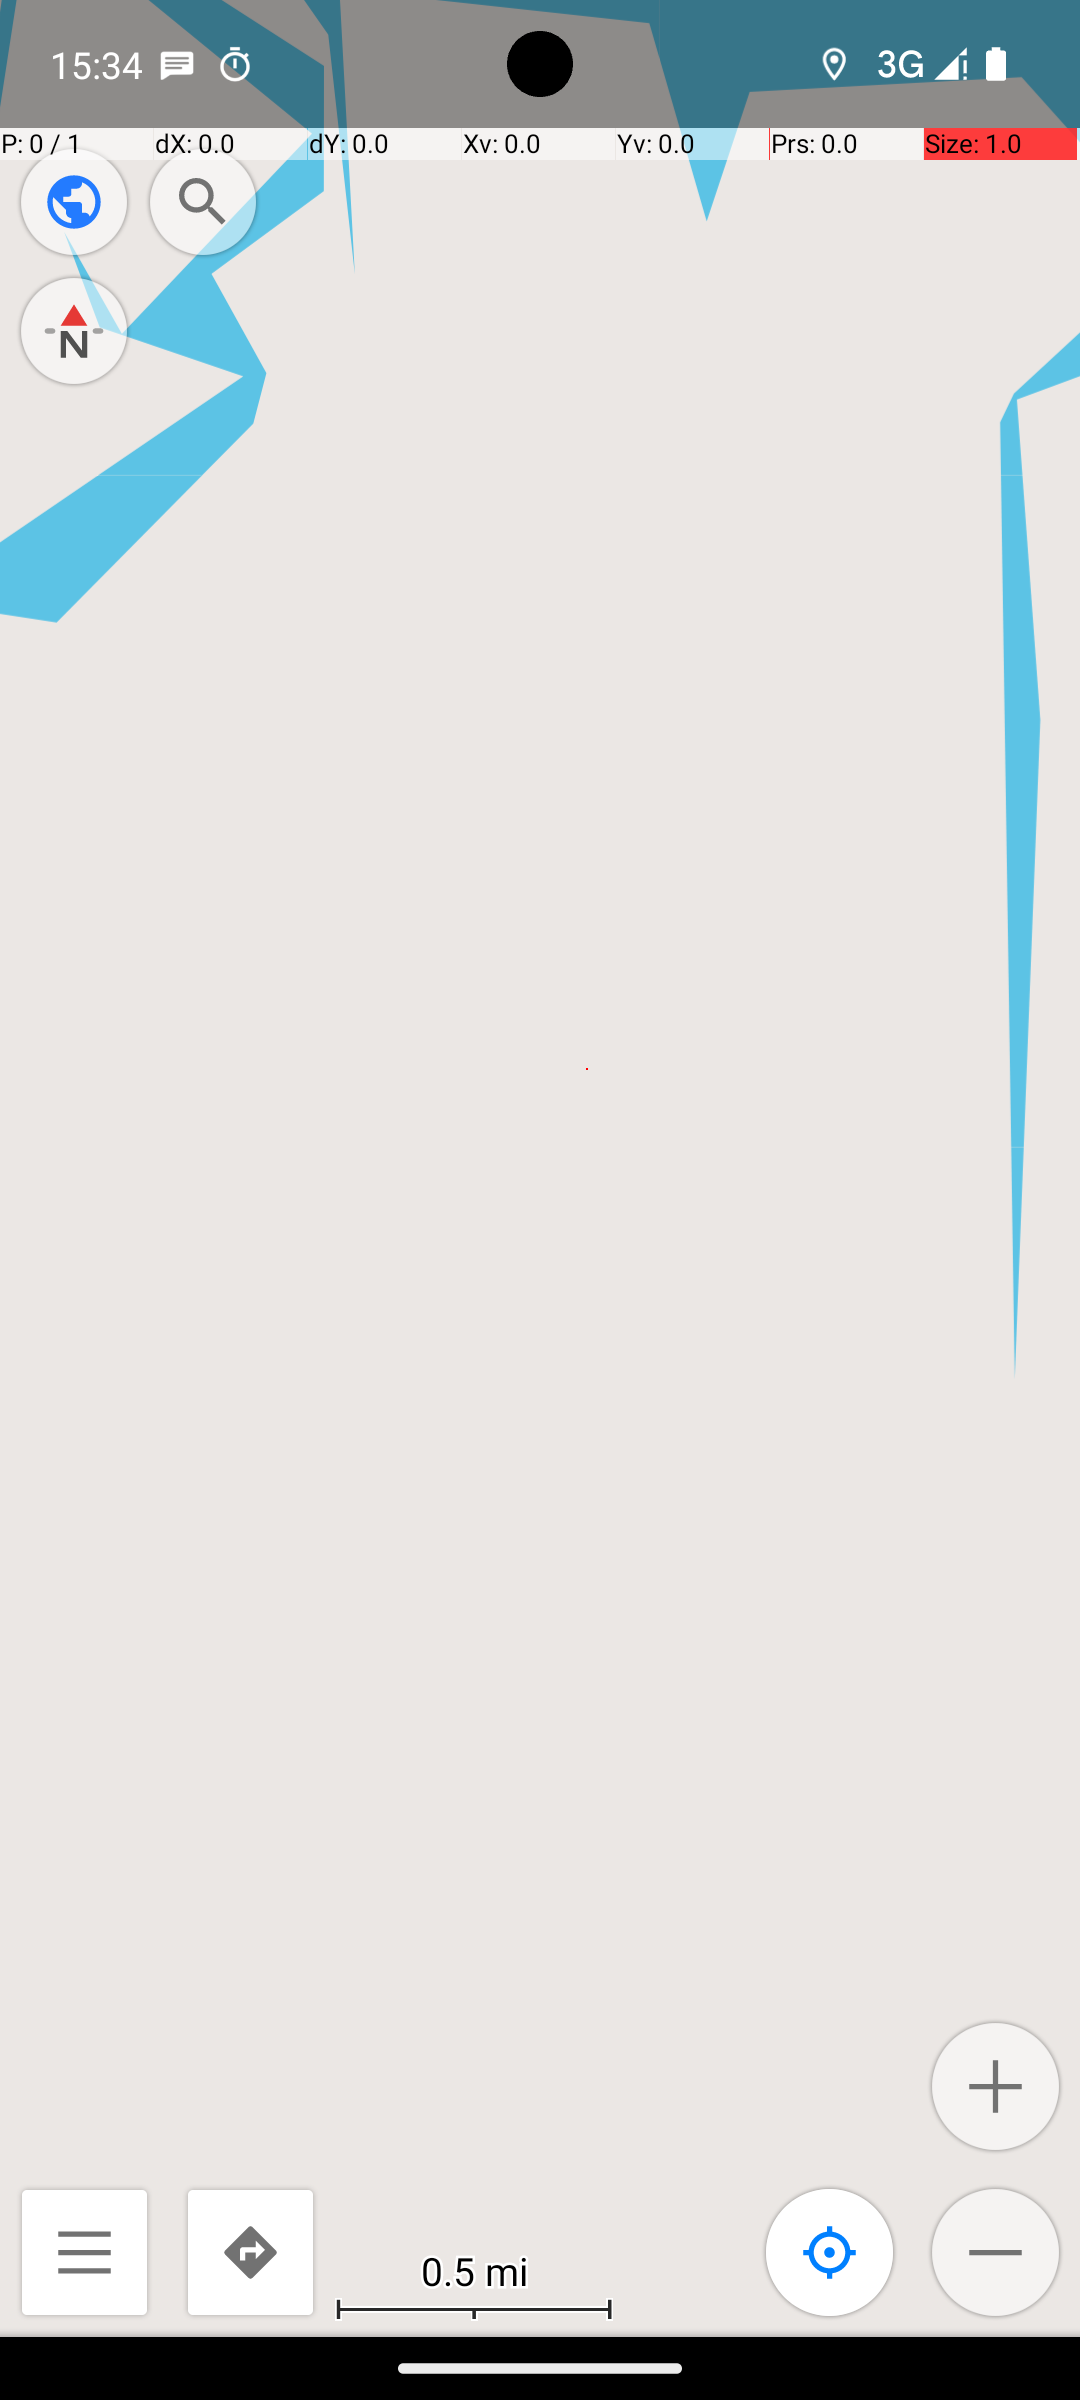  Describe the element at coordinates (830, 2252) in the screenshot. I see `Map linked to location` at that location.